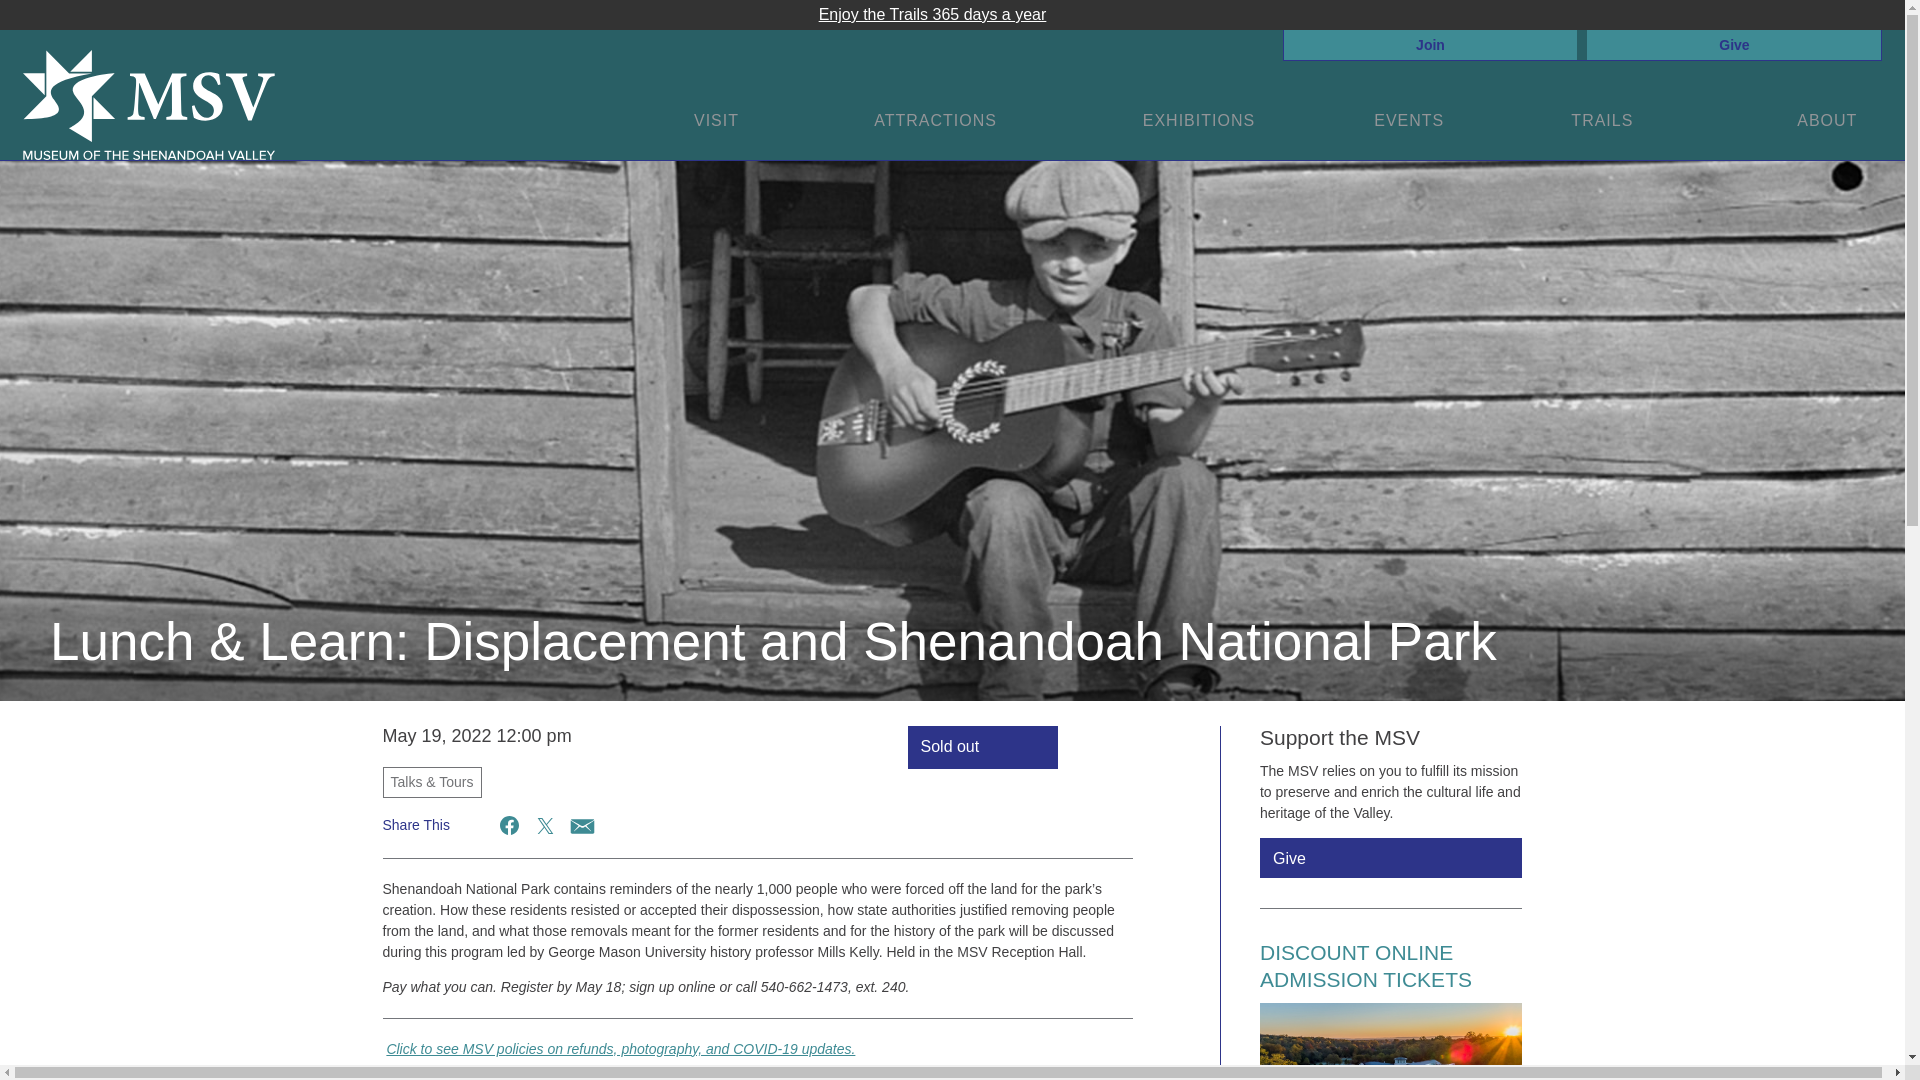 The width and height of the screenshot is (1920, 1080). Describe the element at coordinates (510, 826) in the screenshot. I see `Share this on Facebook` at that location.